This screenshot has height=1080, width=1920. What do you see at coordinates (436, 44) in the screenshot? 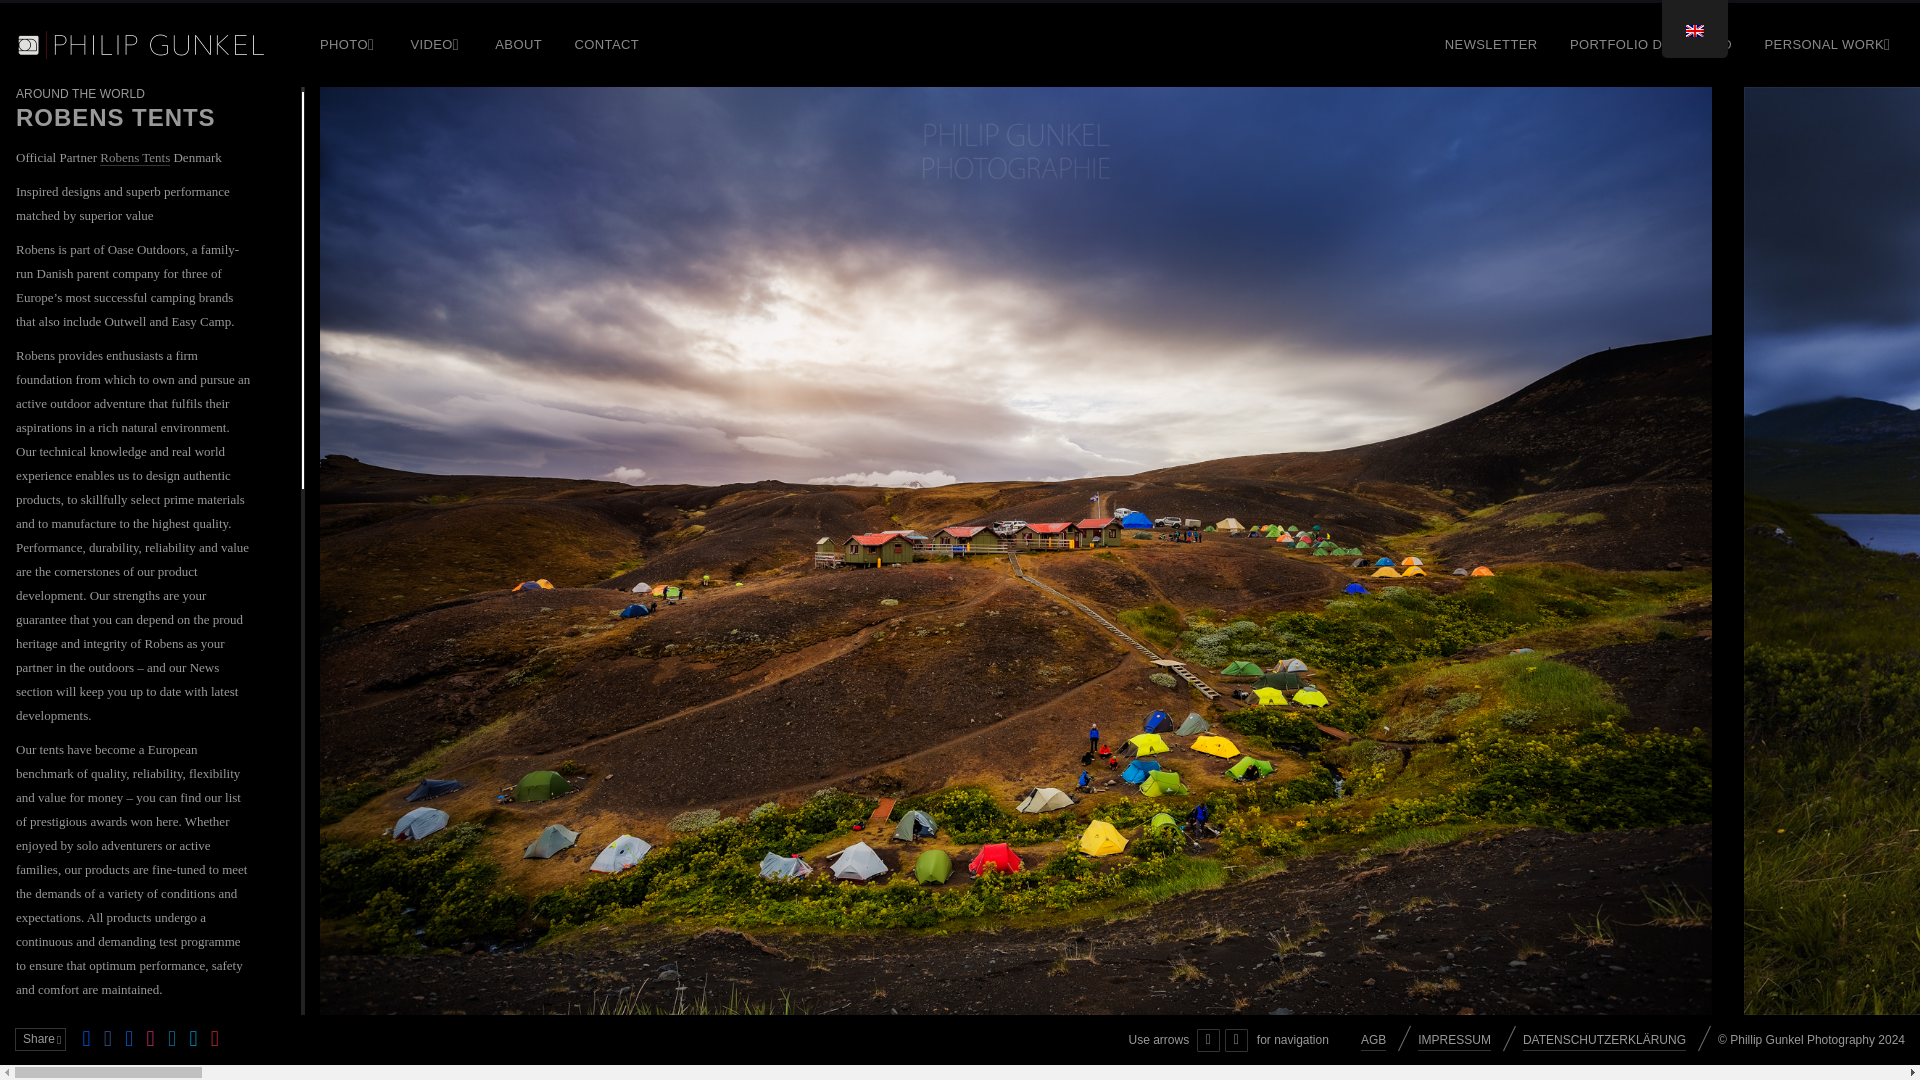
I see `VIDEO` at bounding box center [436, 44].